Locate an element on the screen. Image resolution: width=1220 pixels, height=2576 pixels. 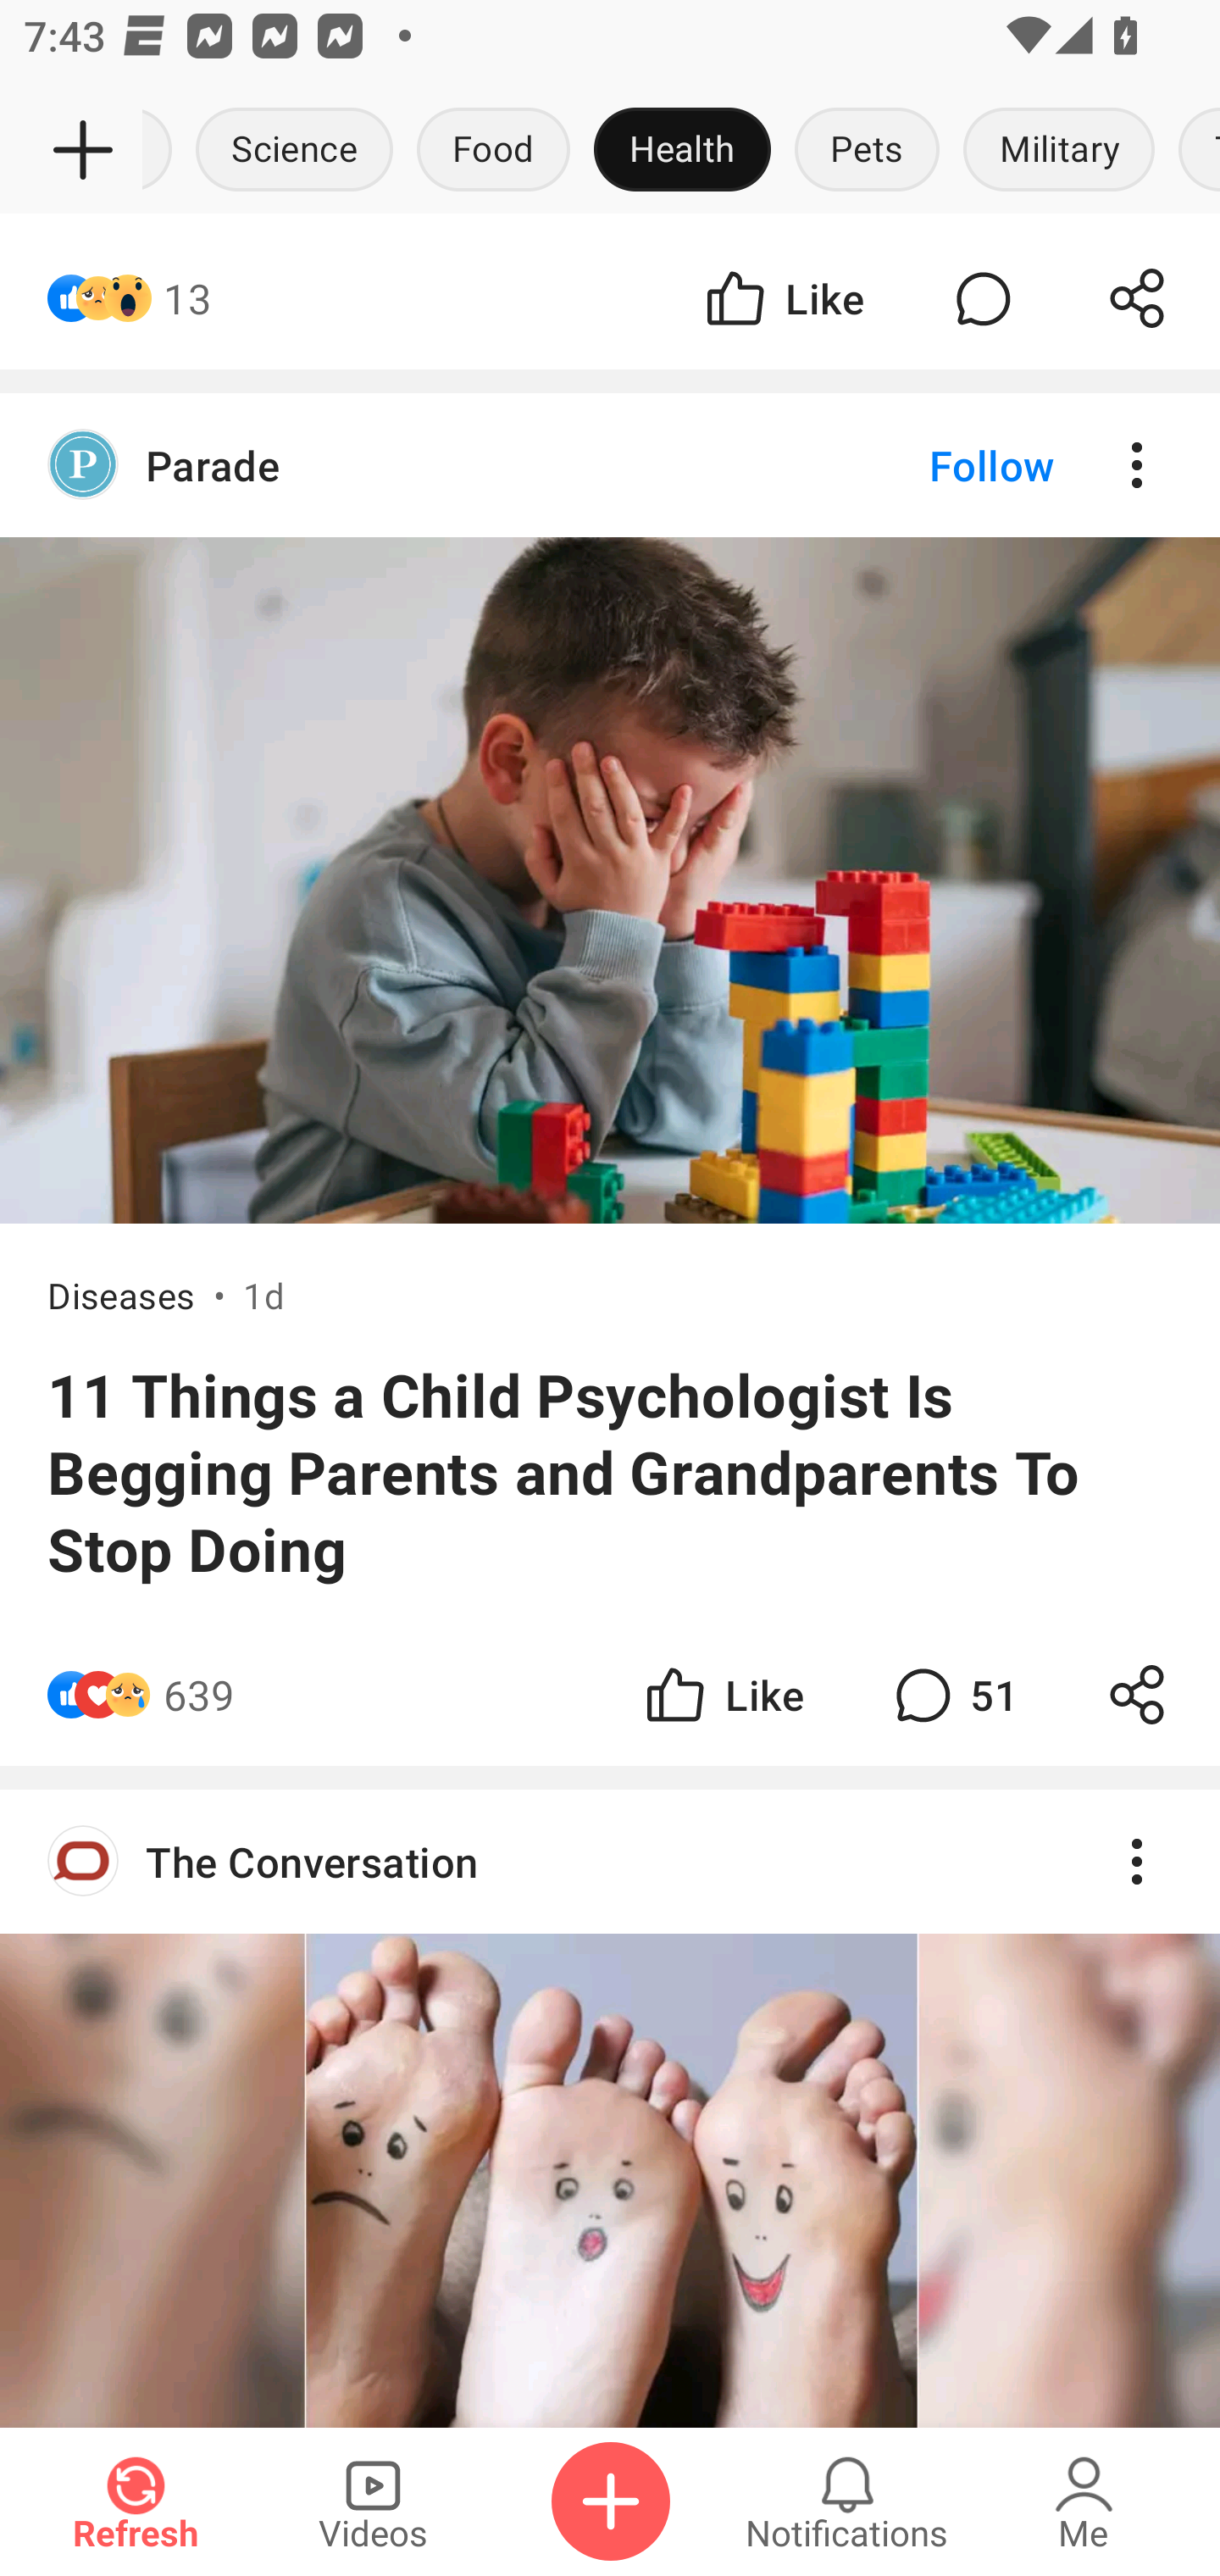
639 is located at coordinates (198, 1695).